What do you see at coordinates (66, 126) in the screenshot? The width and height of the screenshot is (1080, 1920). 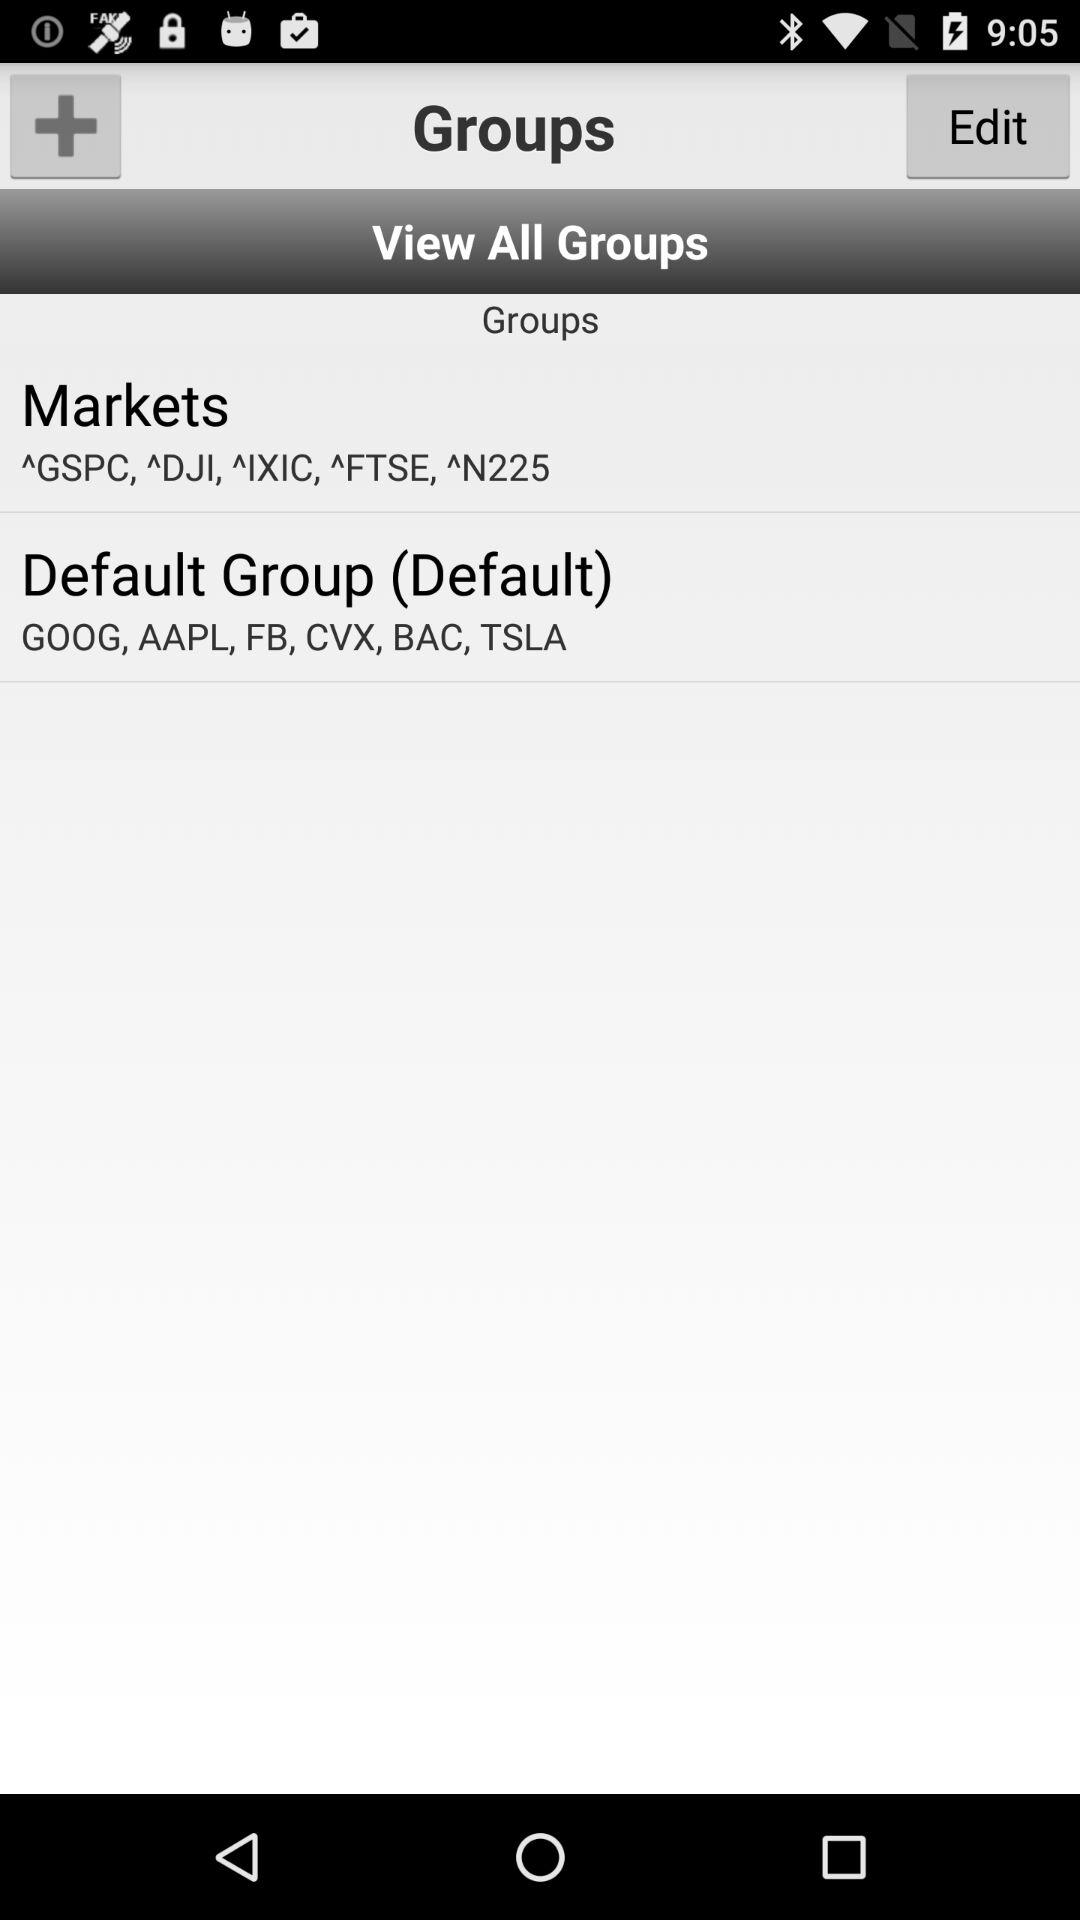 I see `turn on the app to the left of groups item` at bounding box center [66, 126].